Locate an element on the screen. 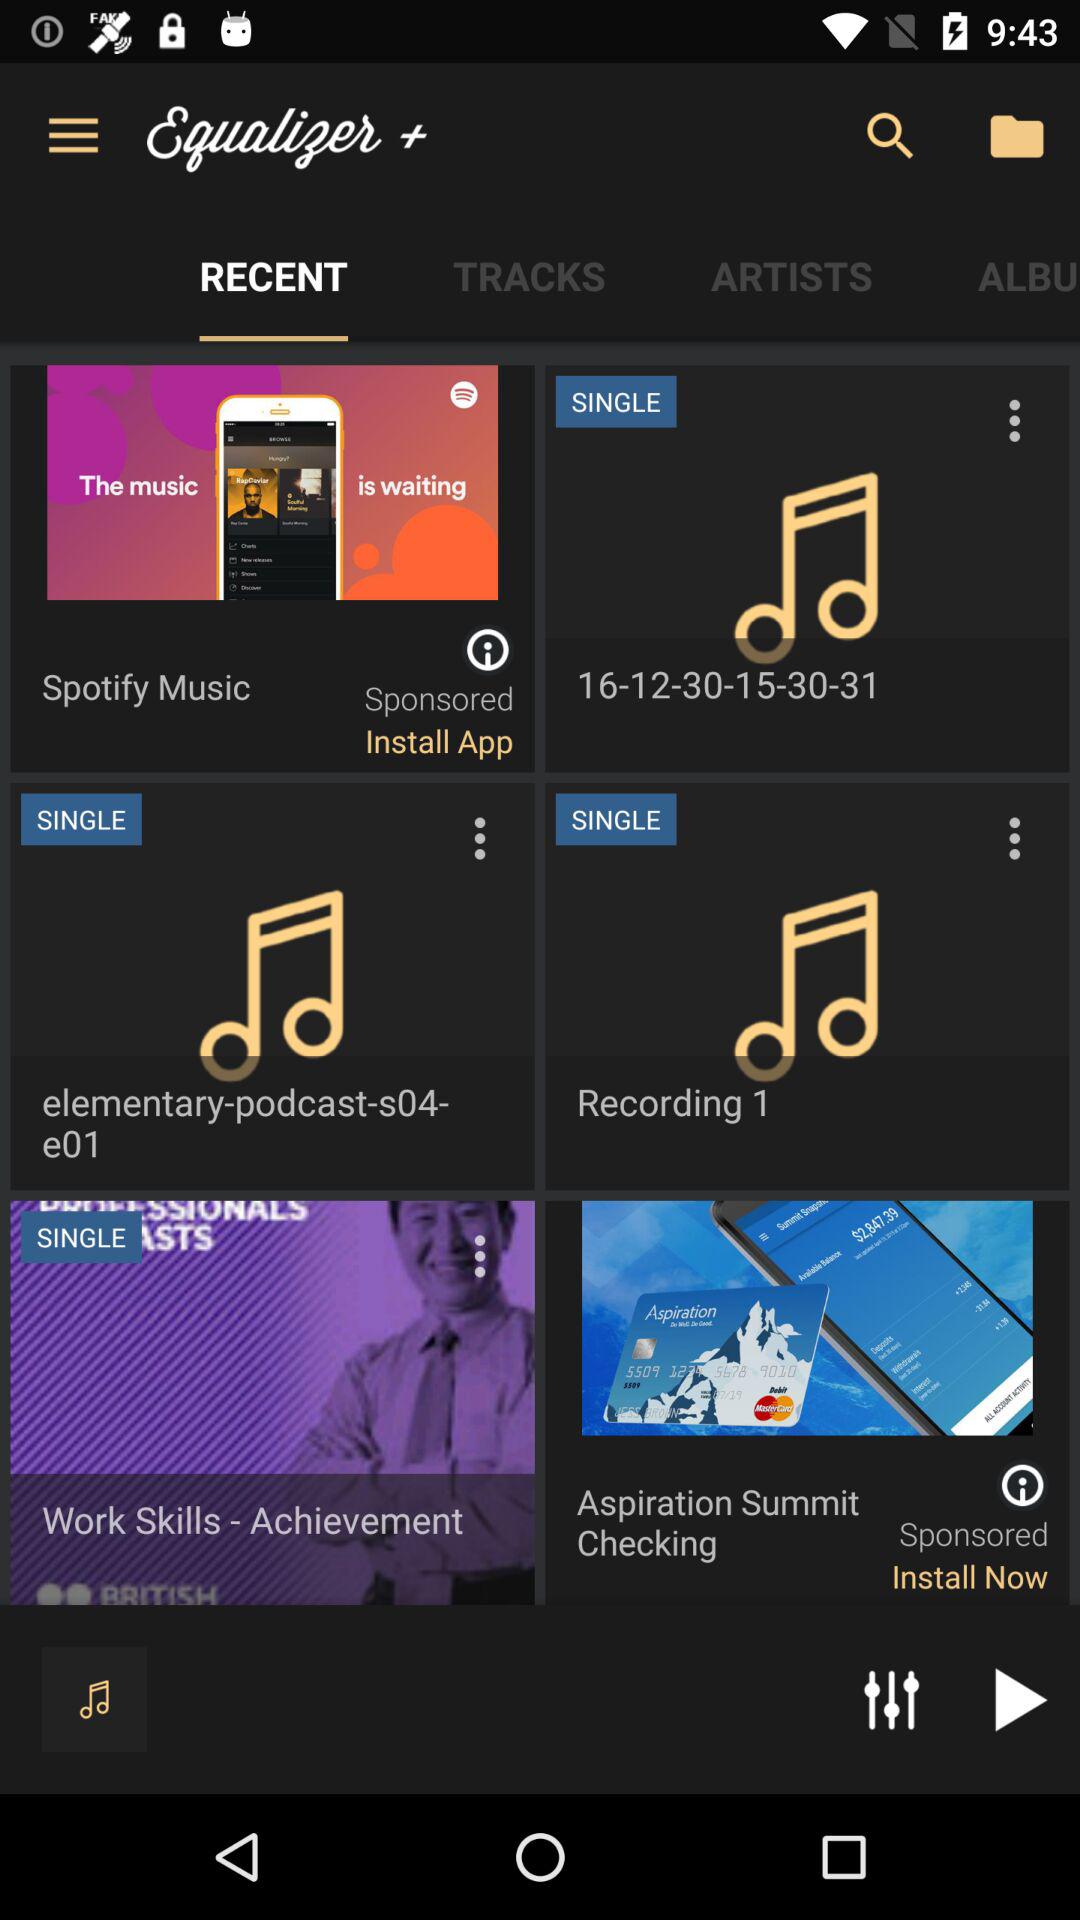 The height and width of the screenshot is (1920, 1080). select the tab tracks on the web page is located at coordinates (529, 275).